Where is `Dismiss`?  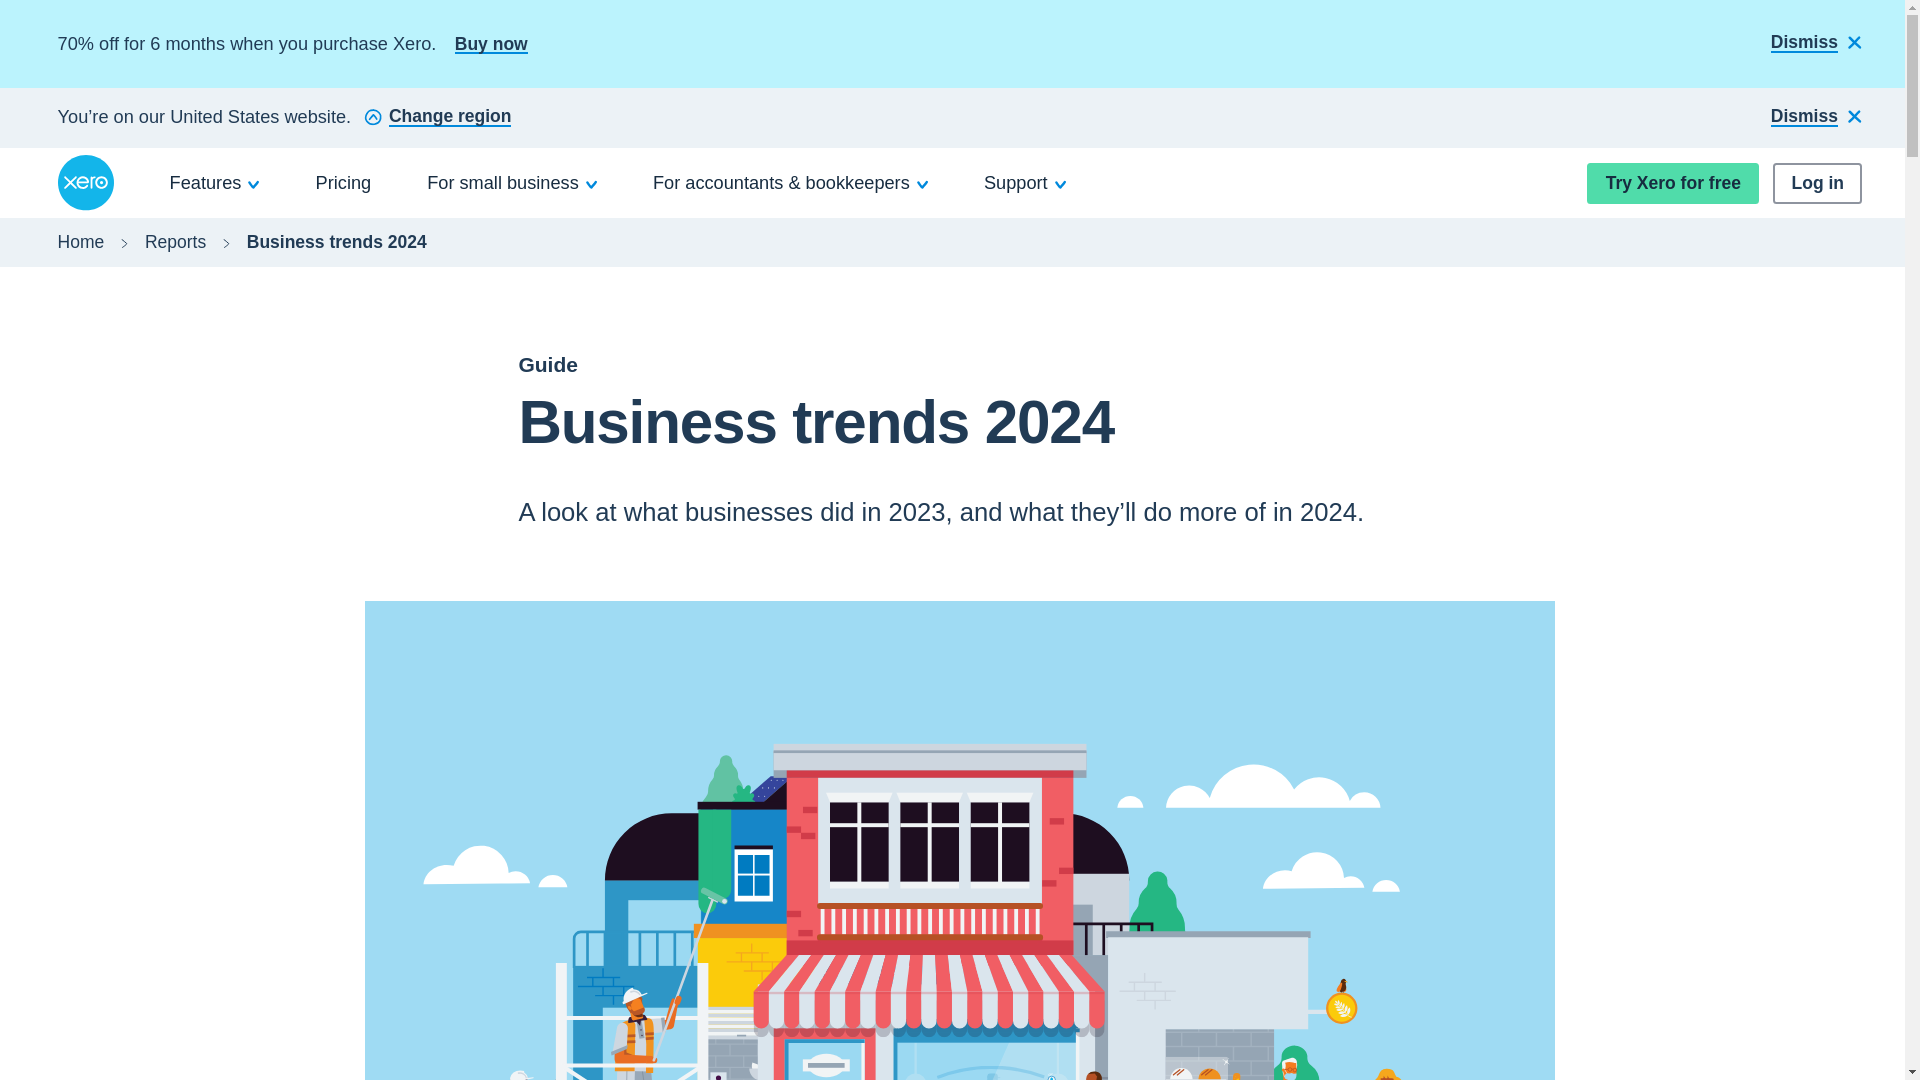 Dismiss is located at coordinates (1816, 44).